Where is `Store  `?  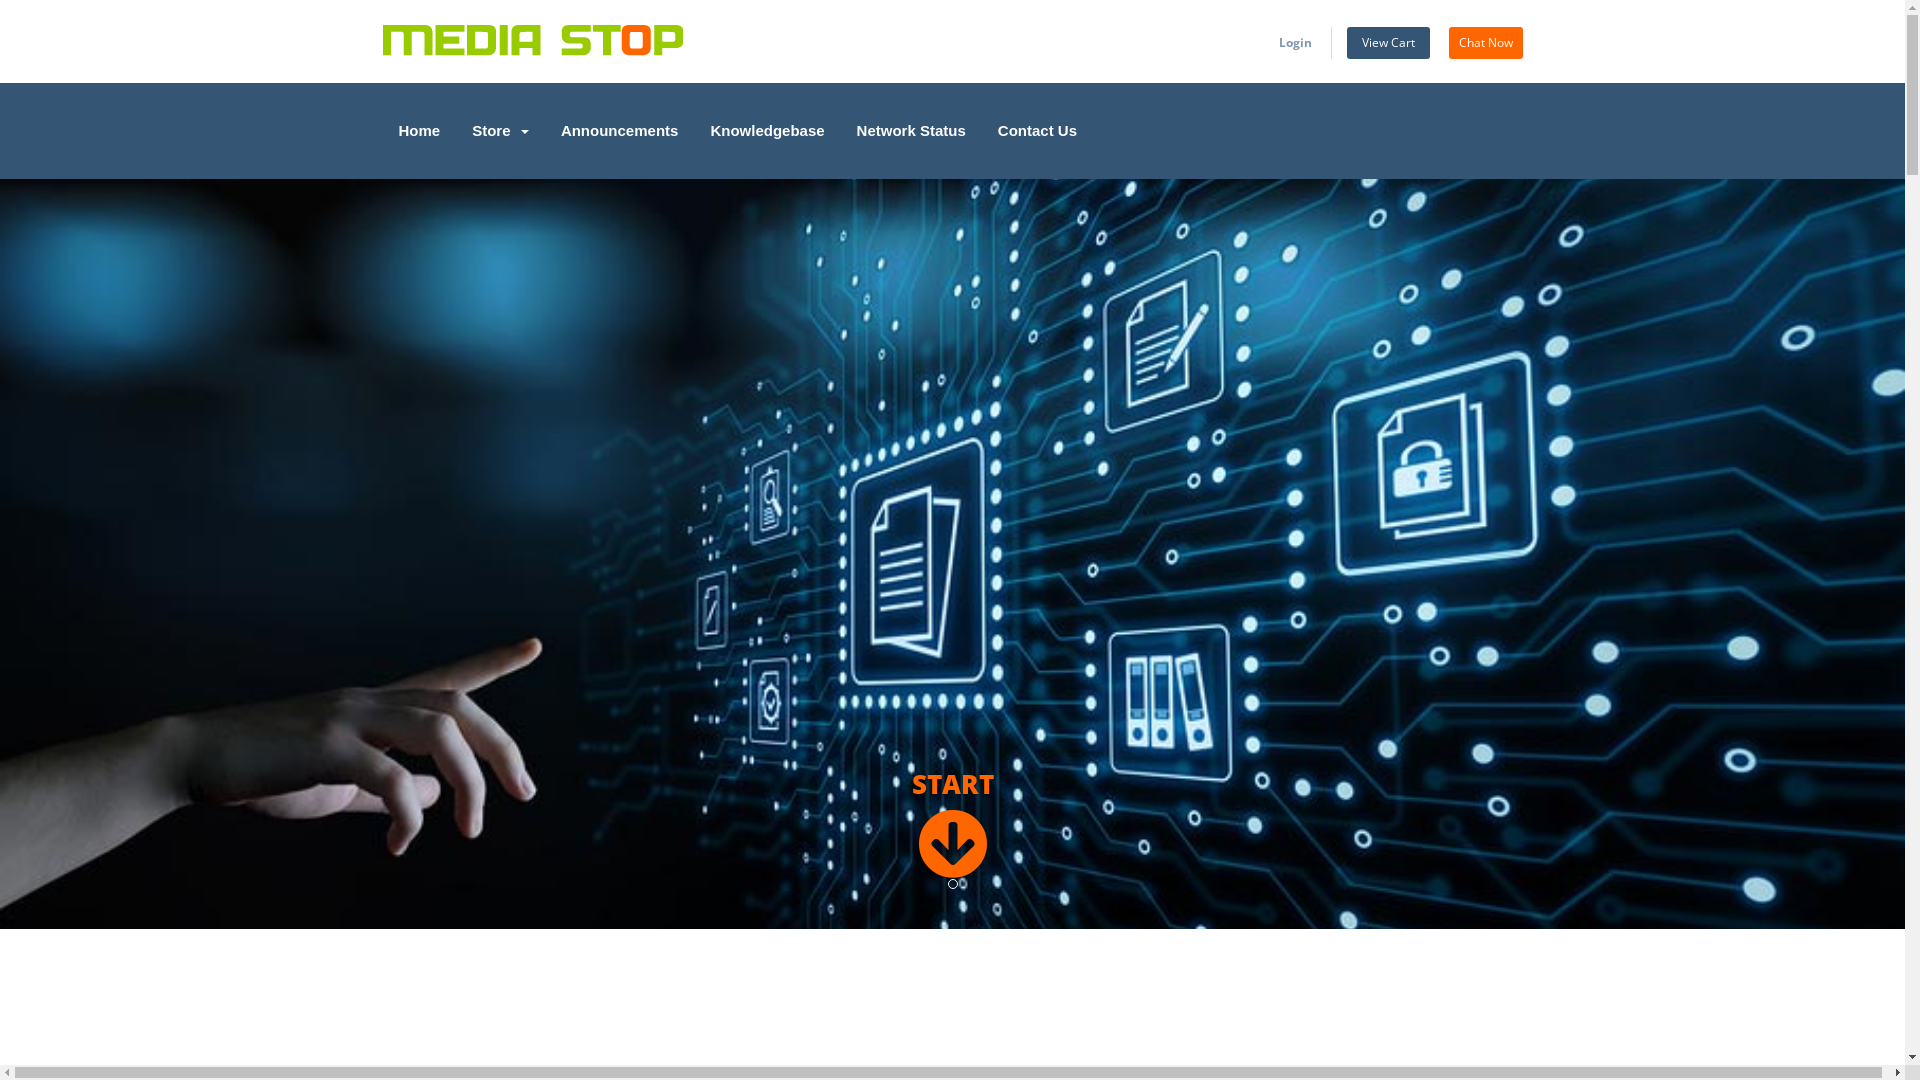 Store   is located at coordinates (500, 131).